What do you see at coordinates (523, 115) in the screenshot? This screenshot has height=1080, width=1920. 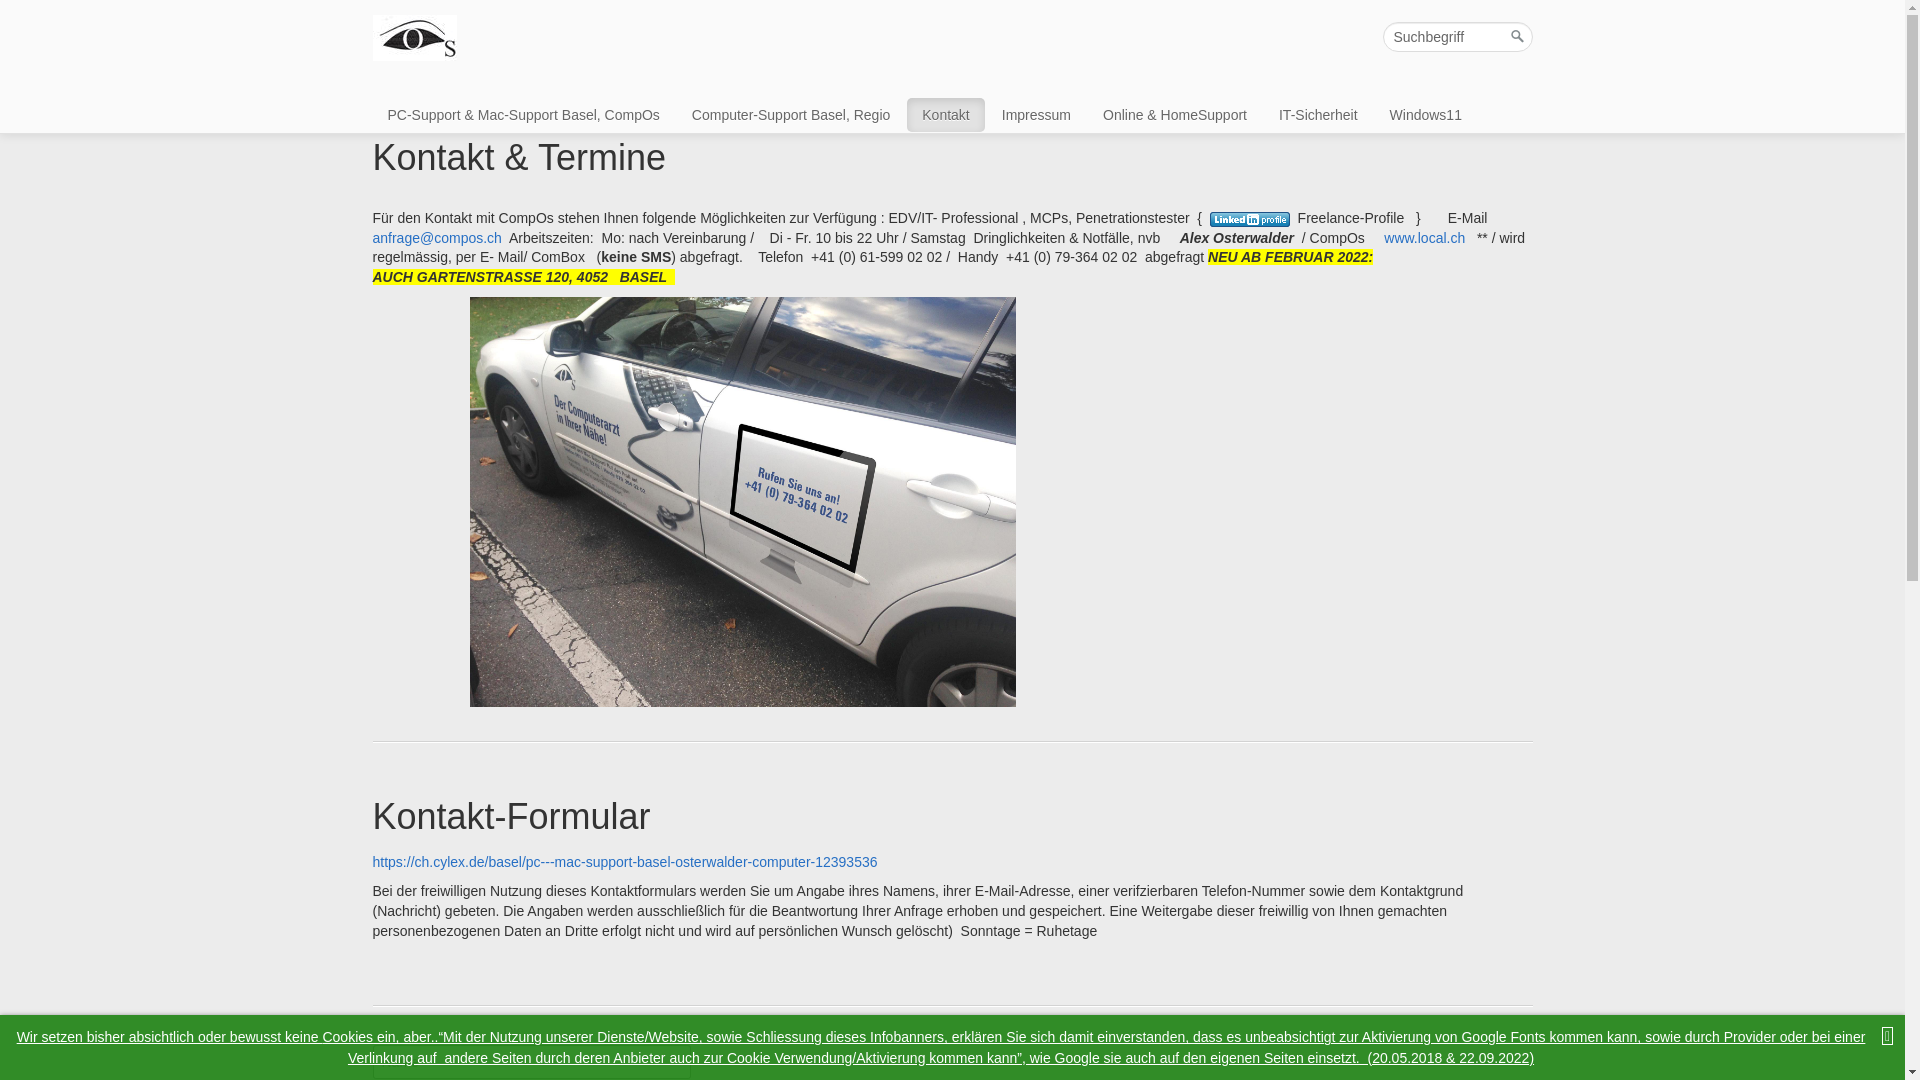 I see `PC-Support & Mac-Support Basel, CompOs` at bounding box center [523, 115].